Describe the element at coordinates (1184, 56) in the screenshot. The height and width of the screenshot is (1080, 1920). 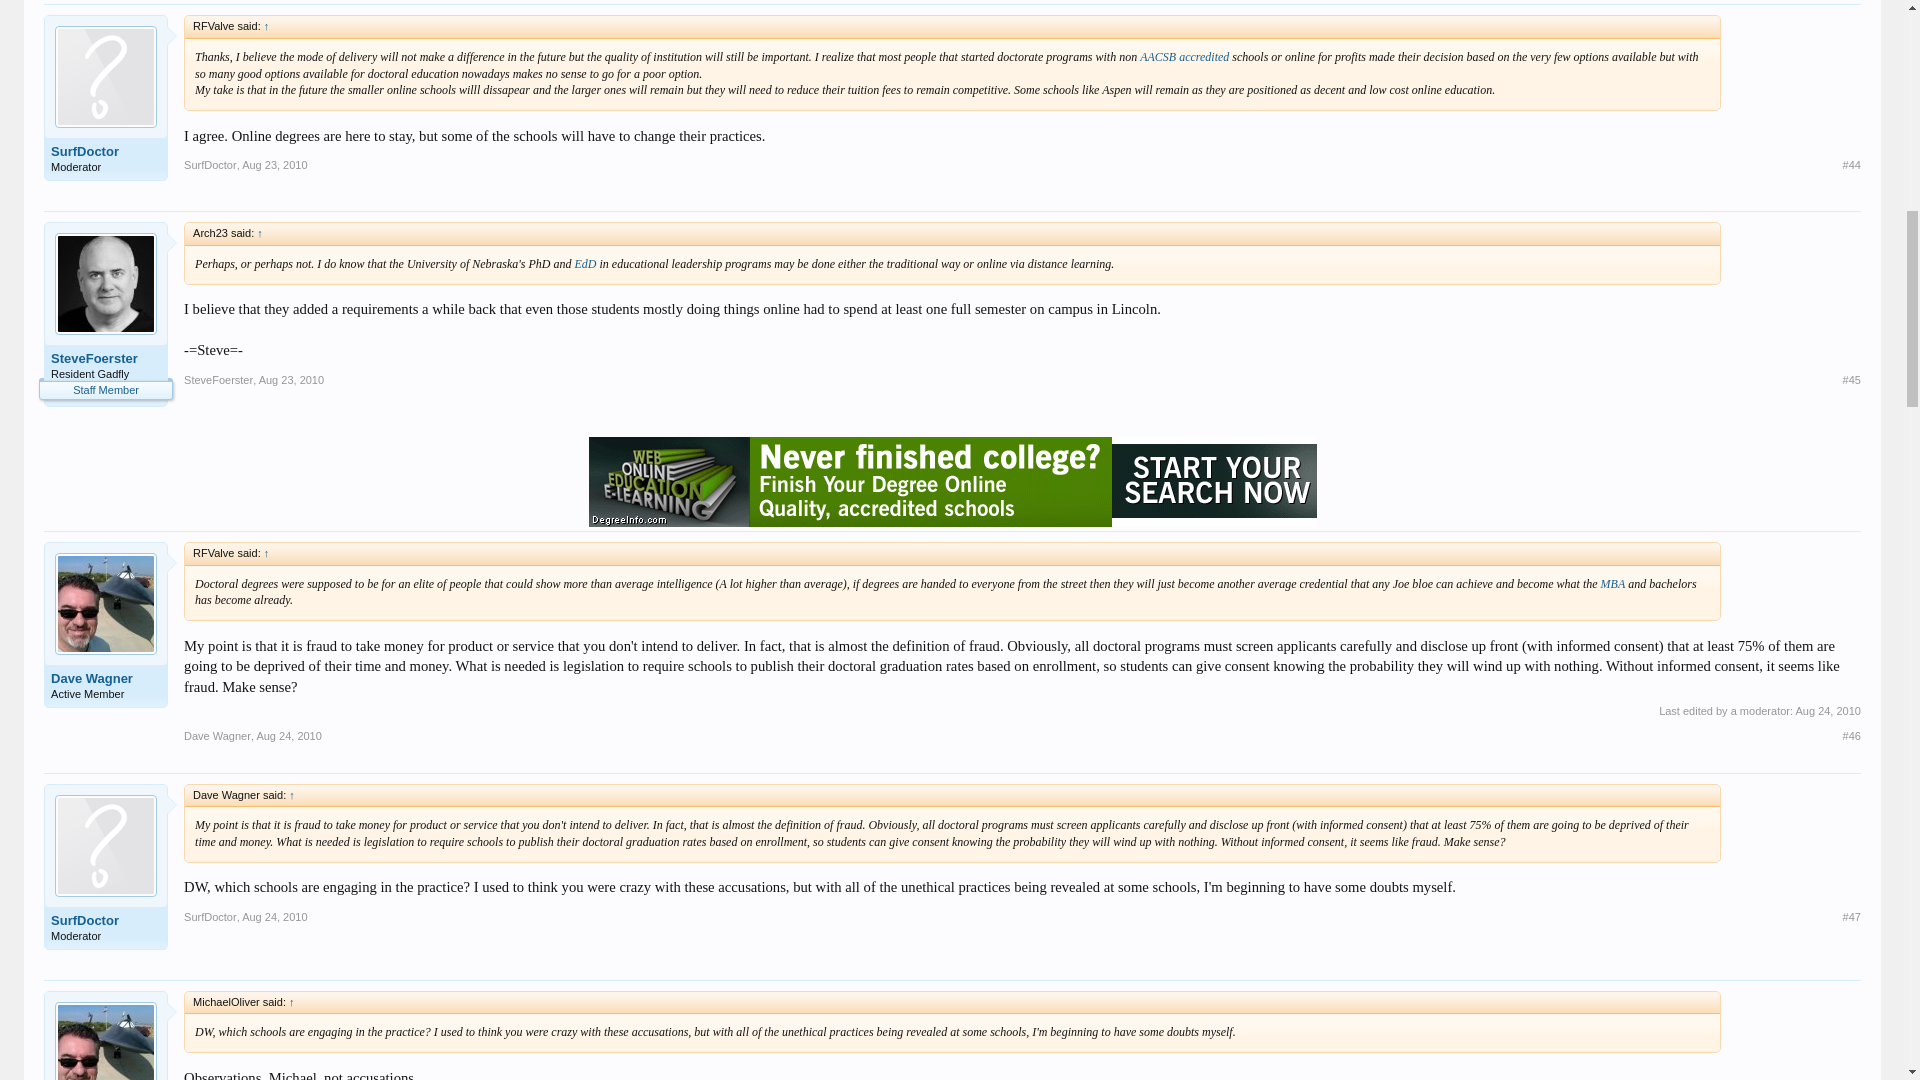
I see `AACSB accredited` at that location.